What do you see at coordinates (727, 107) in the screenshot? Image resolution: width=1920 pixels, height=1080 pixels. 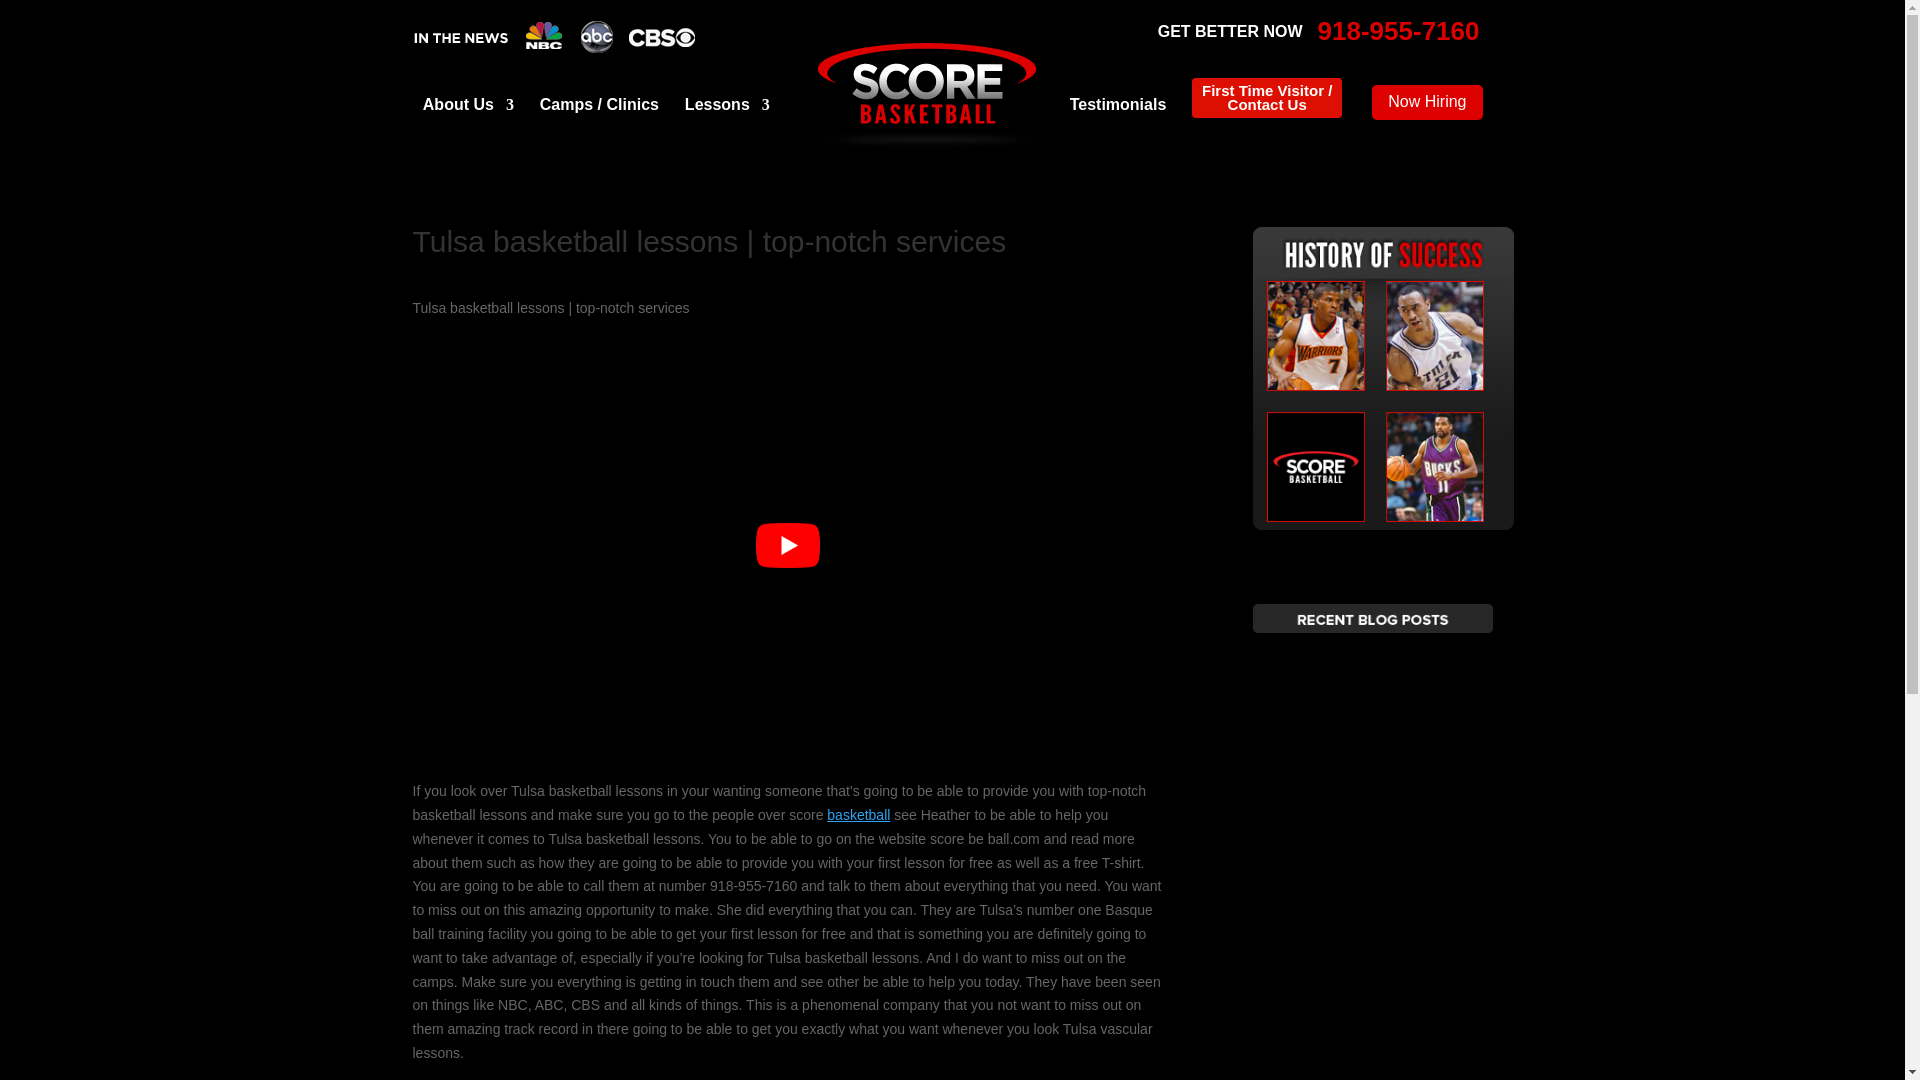 I see `Lessons` at bounding box center [727, 107].